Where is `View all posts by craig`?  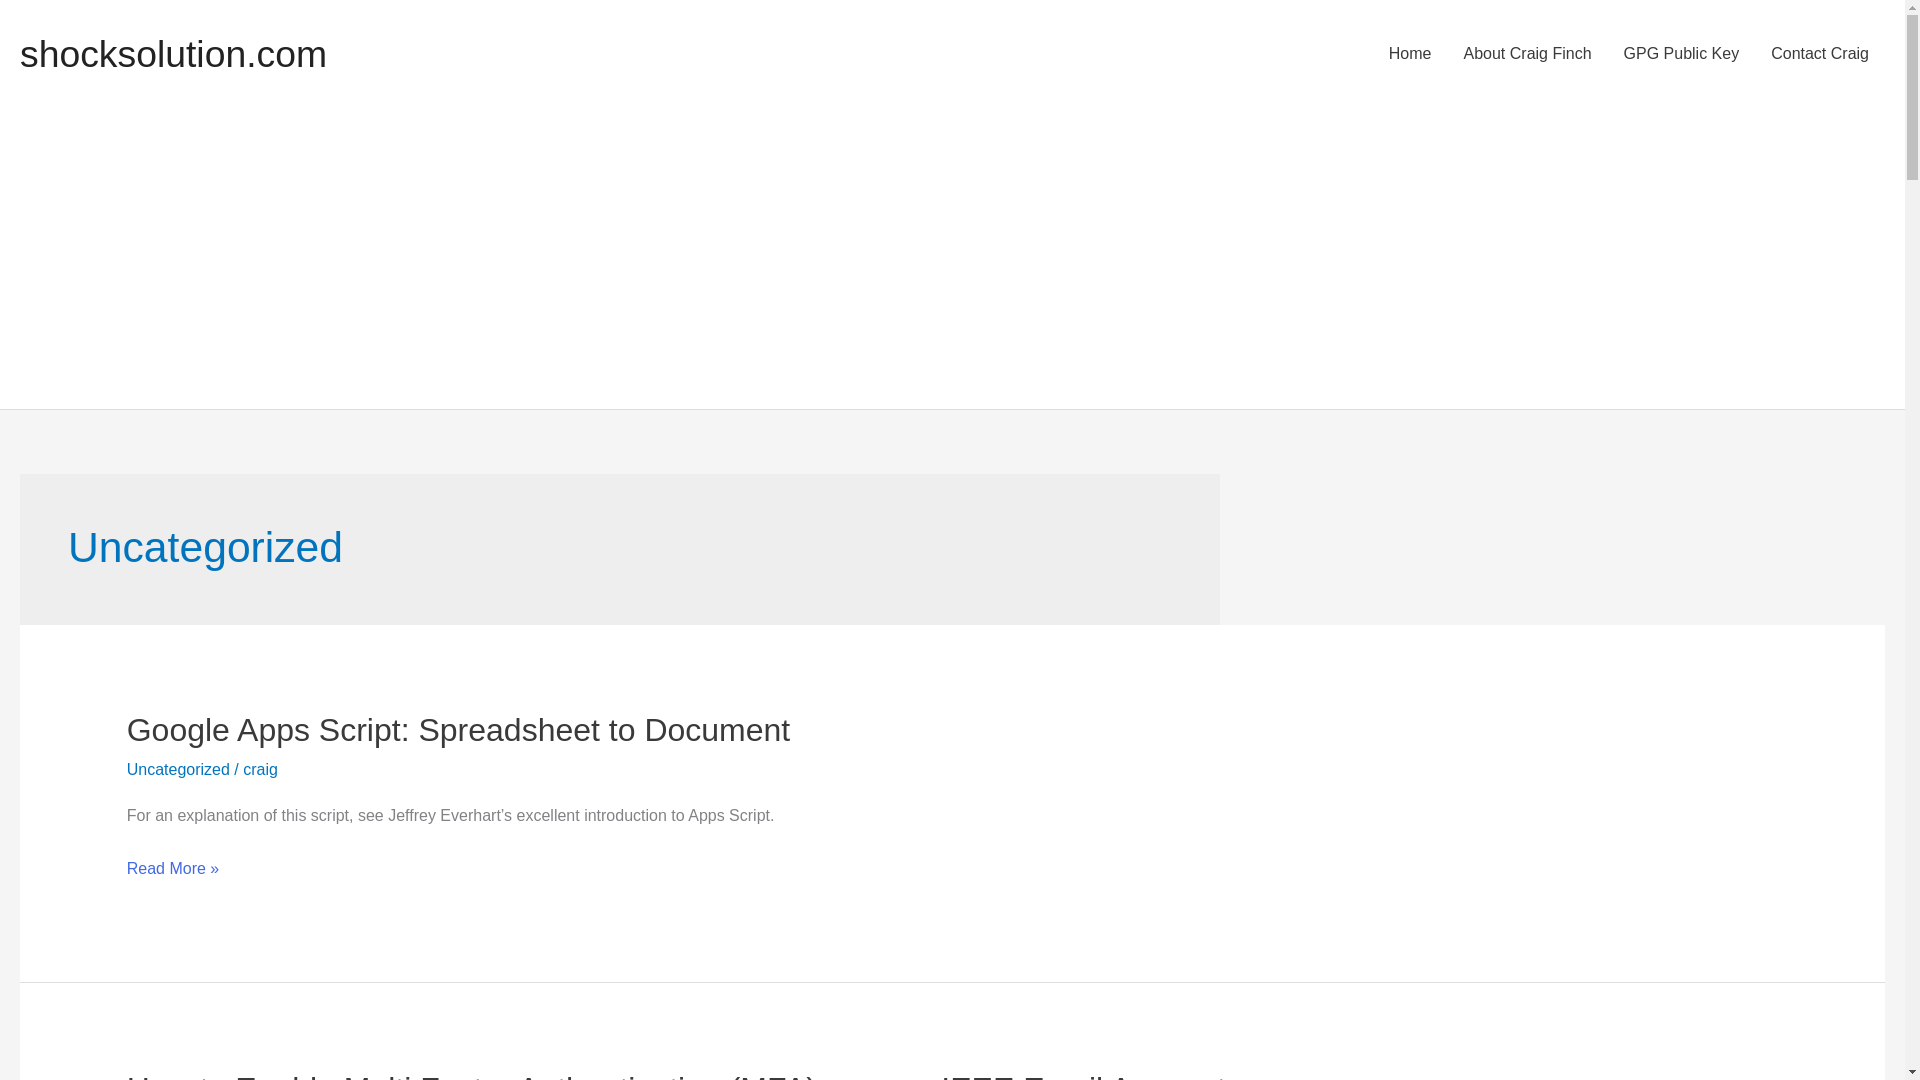 View all posts by craig is located at coordinates (260, 769).